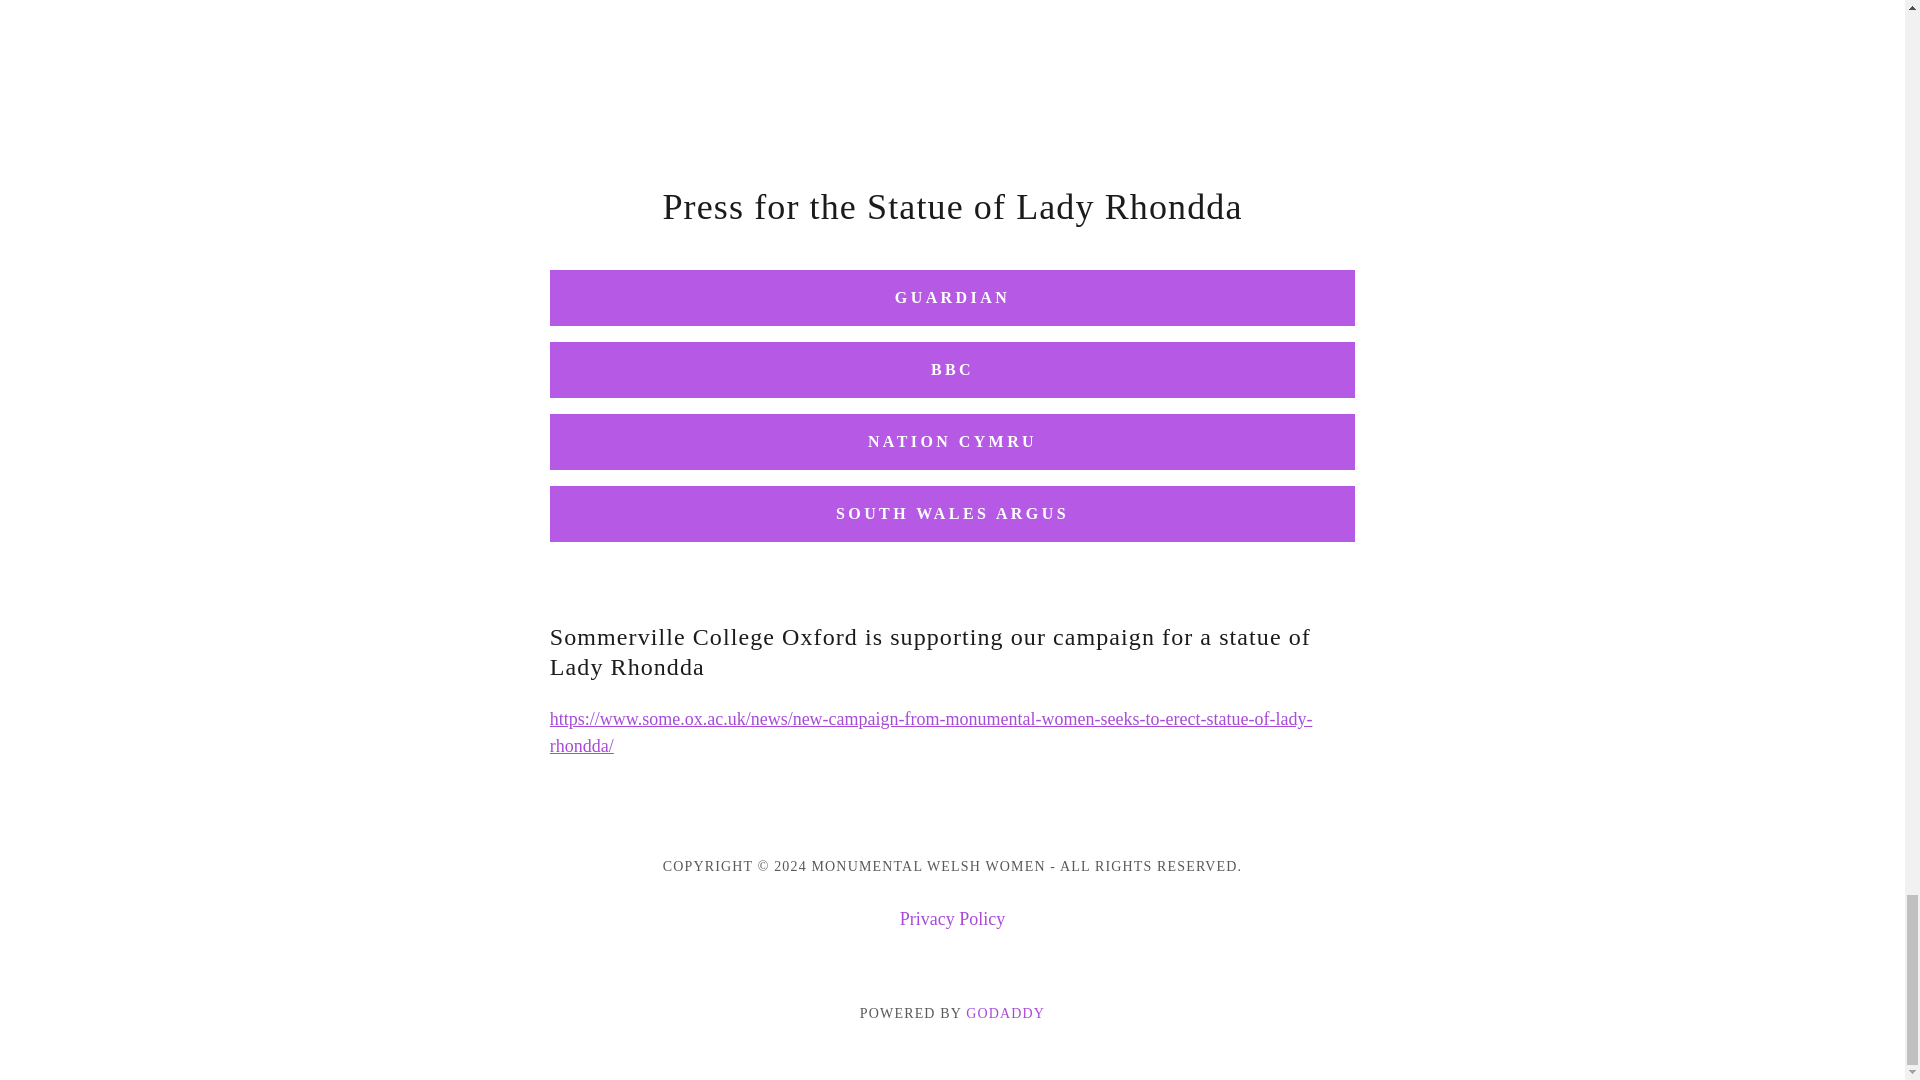  What do you see at coordinates (952, 370) in the screenshot?
I see `BBC` at bounding box center [952, 370].